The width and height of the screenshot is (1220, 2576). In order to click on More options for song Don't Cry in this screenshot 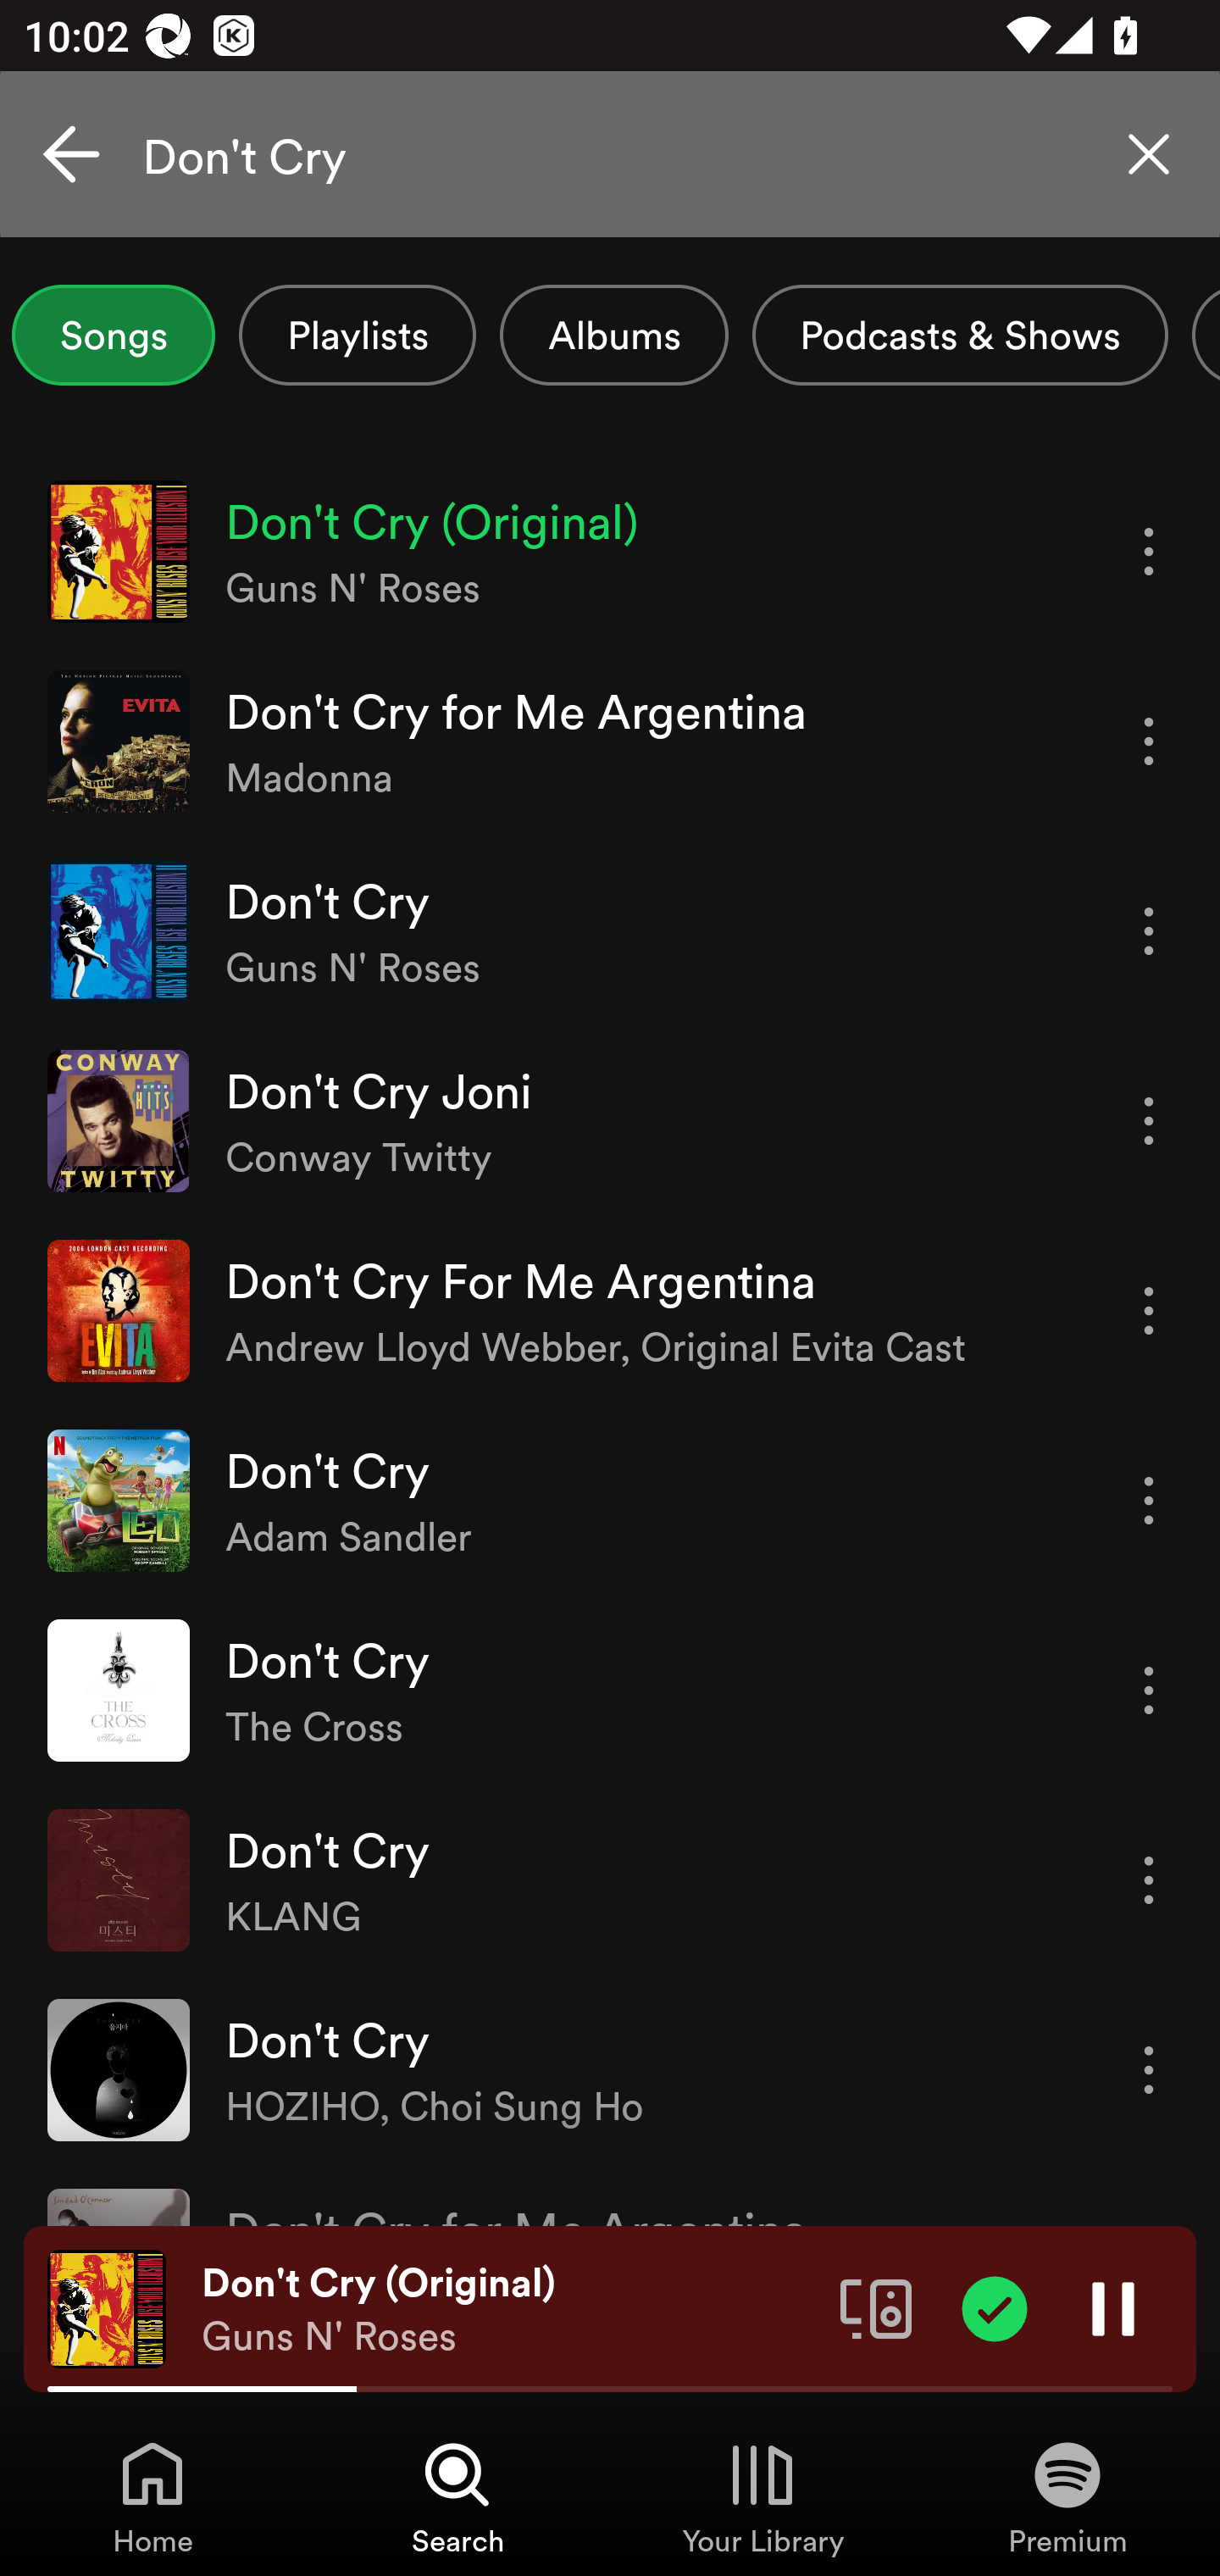, I will do `click(1149, 1880)`.